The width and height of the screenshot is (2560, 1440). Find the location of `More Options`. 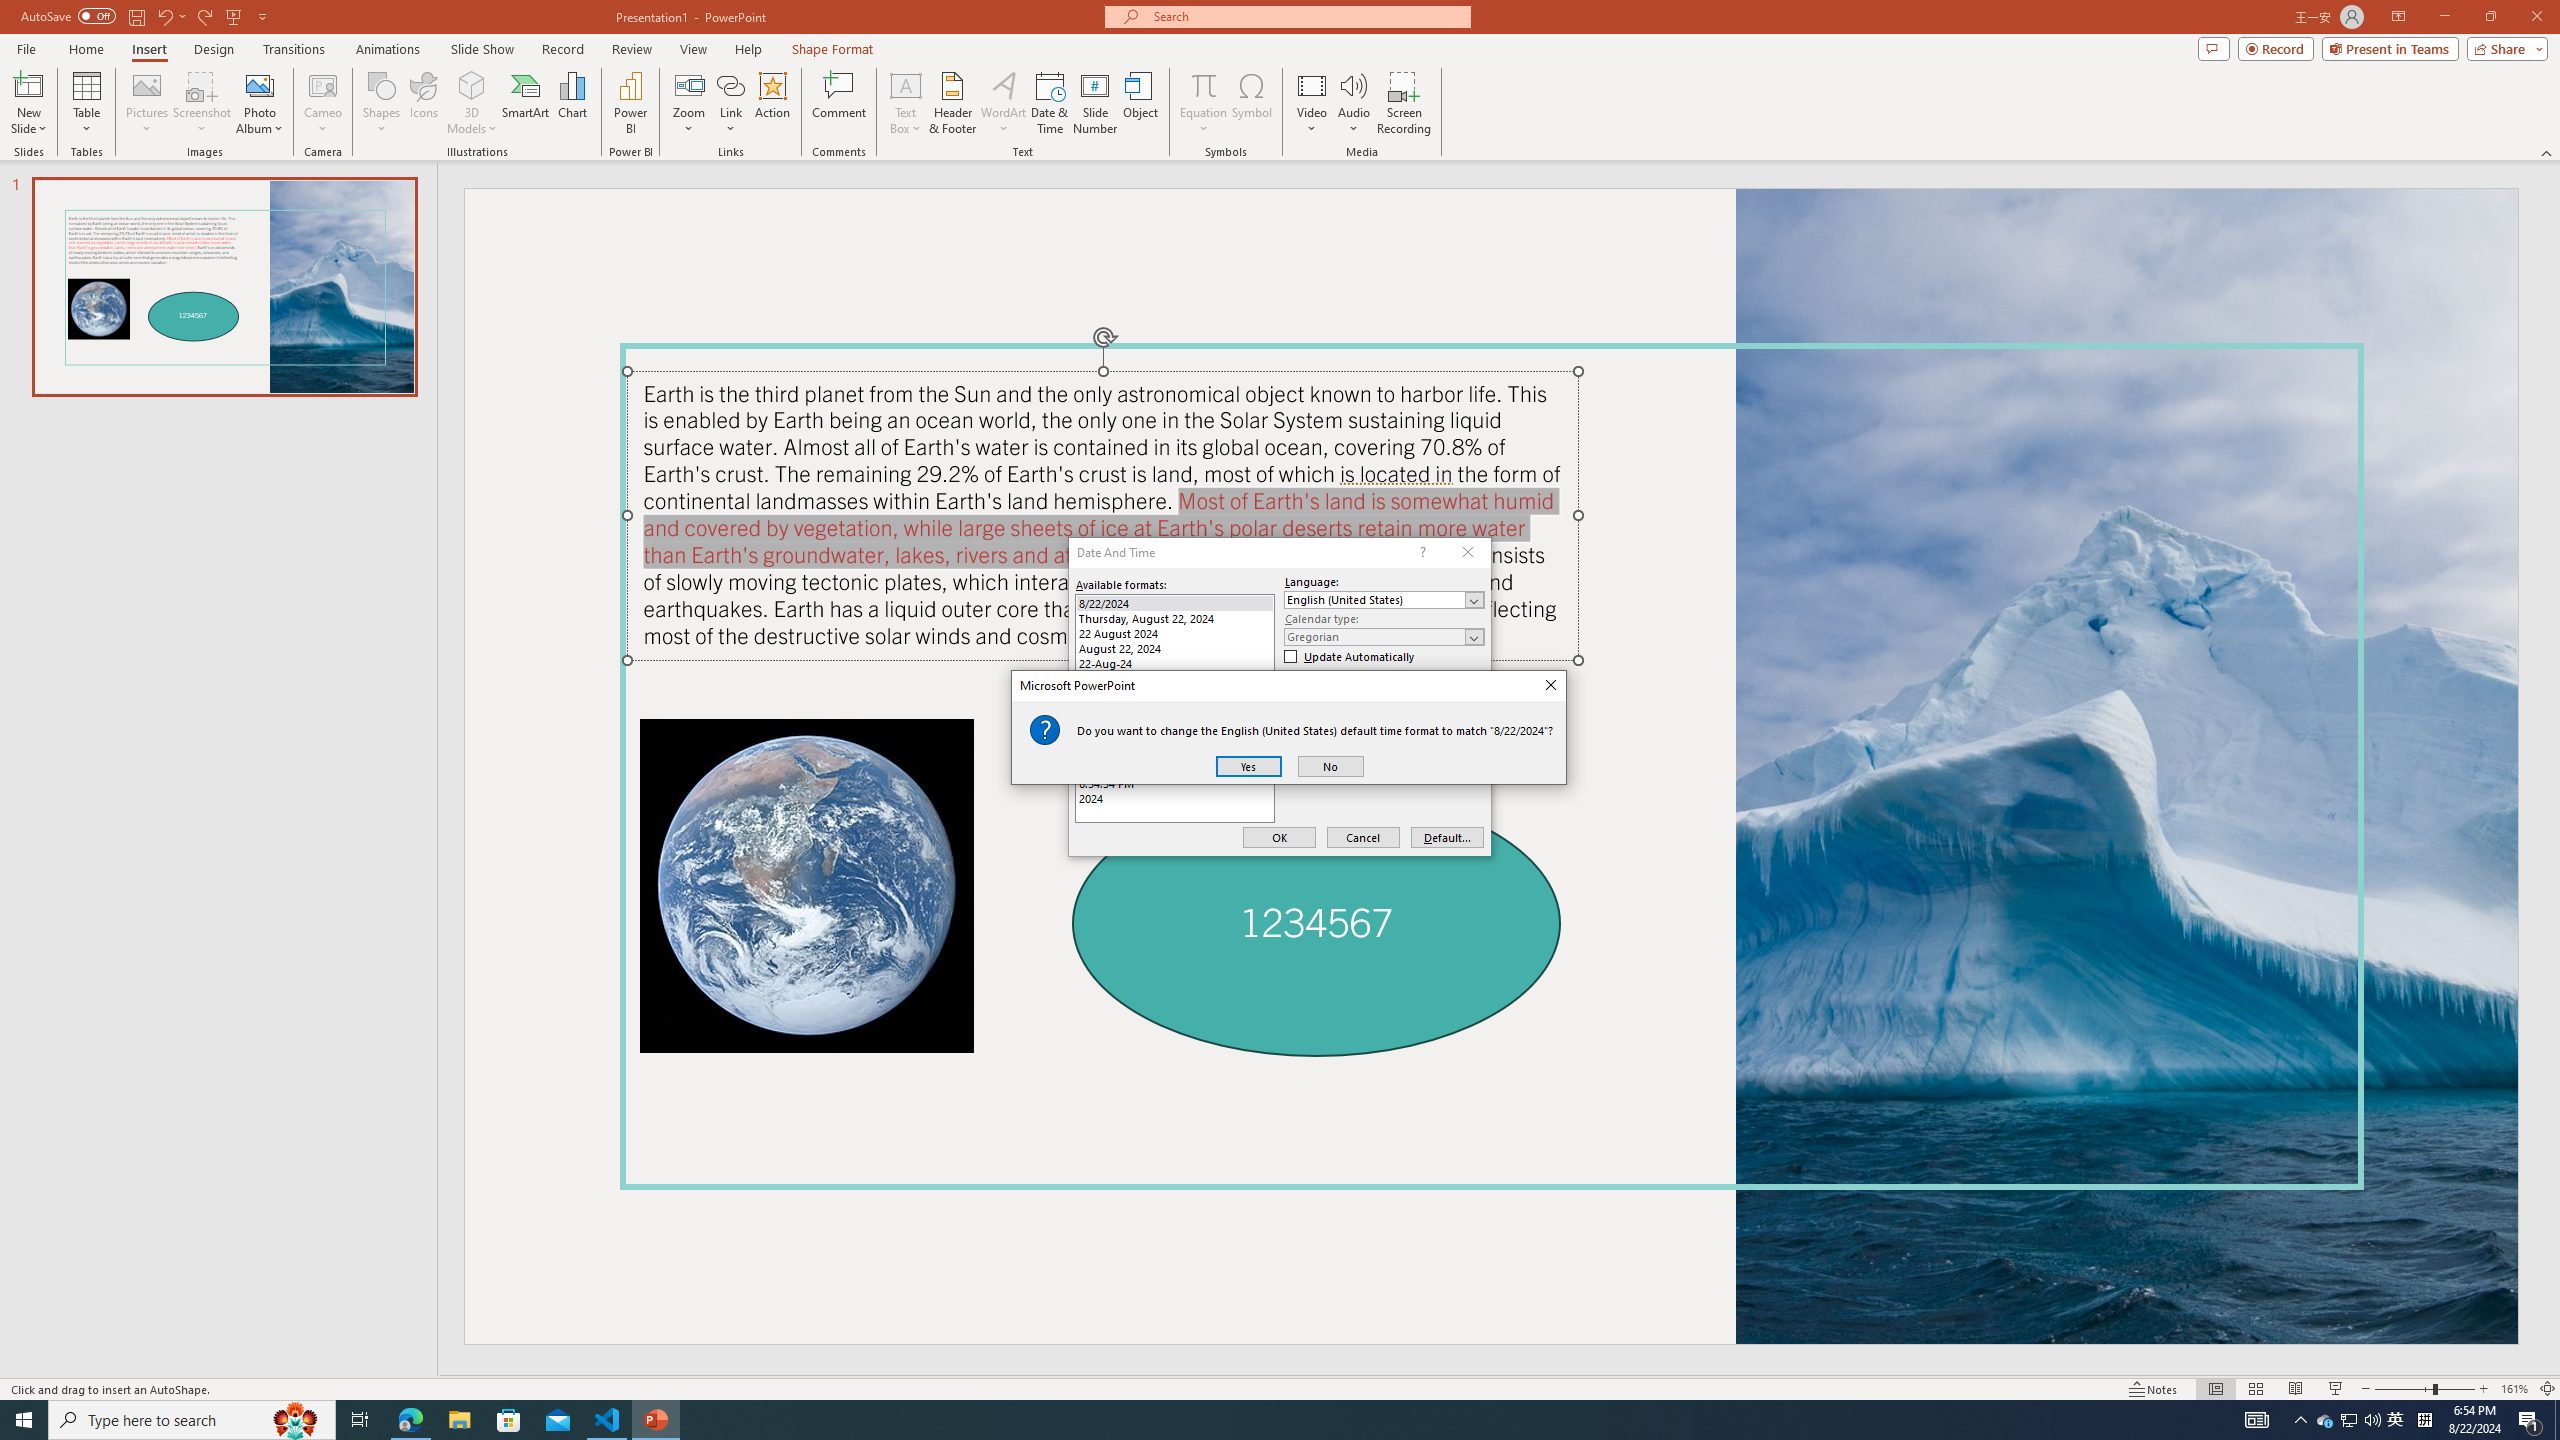

More Options is located at coordinates (1202, 121).